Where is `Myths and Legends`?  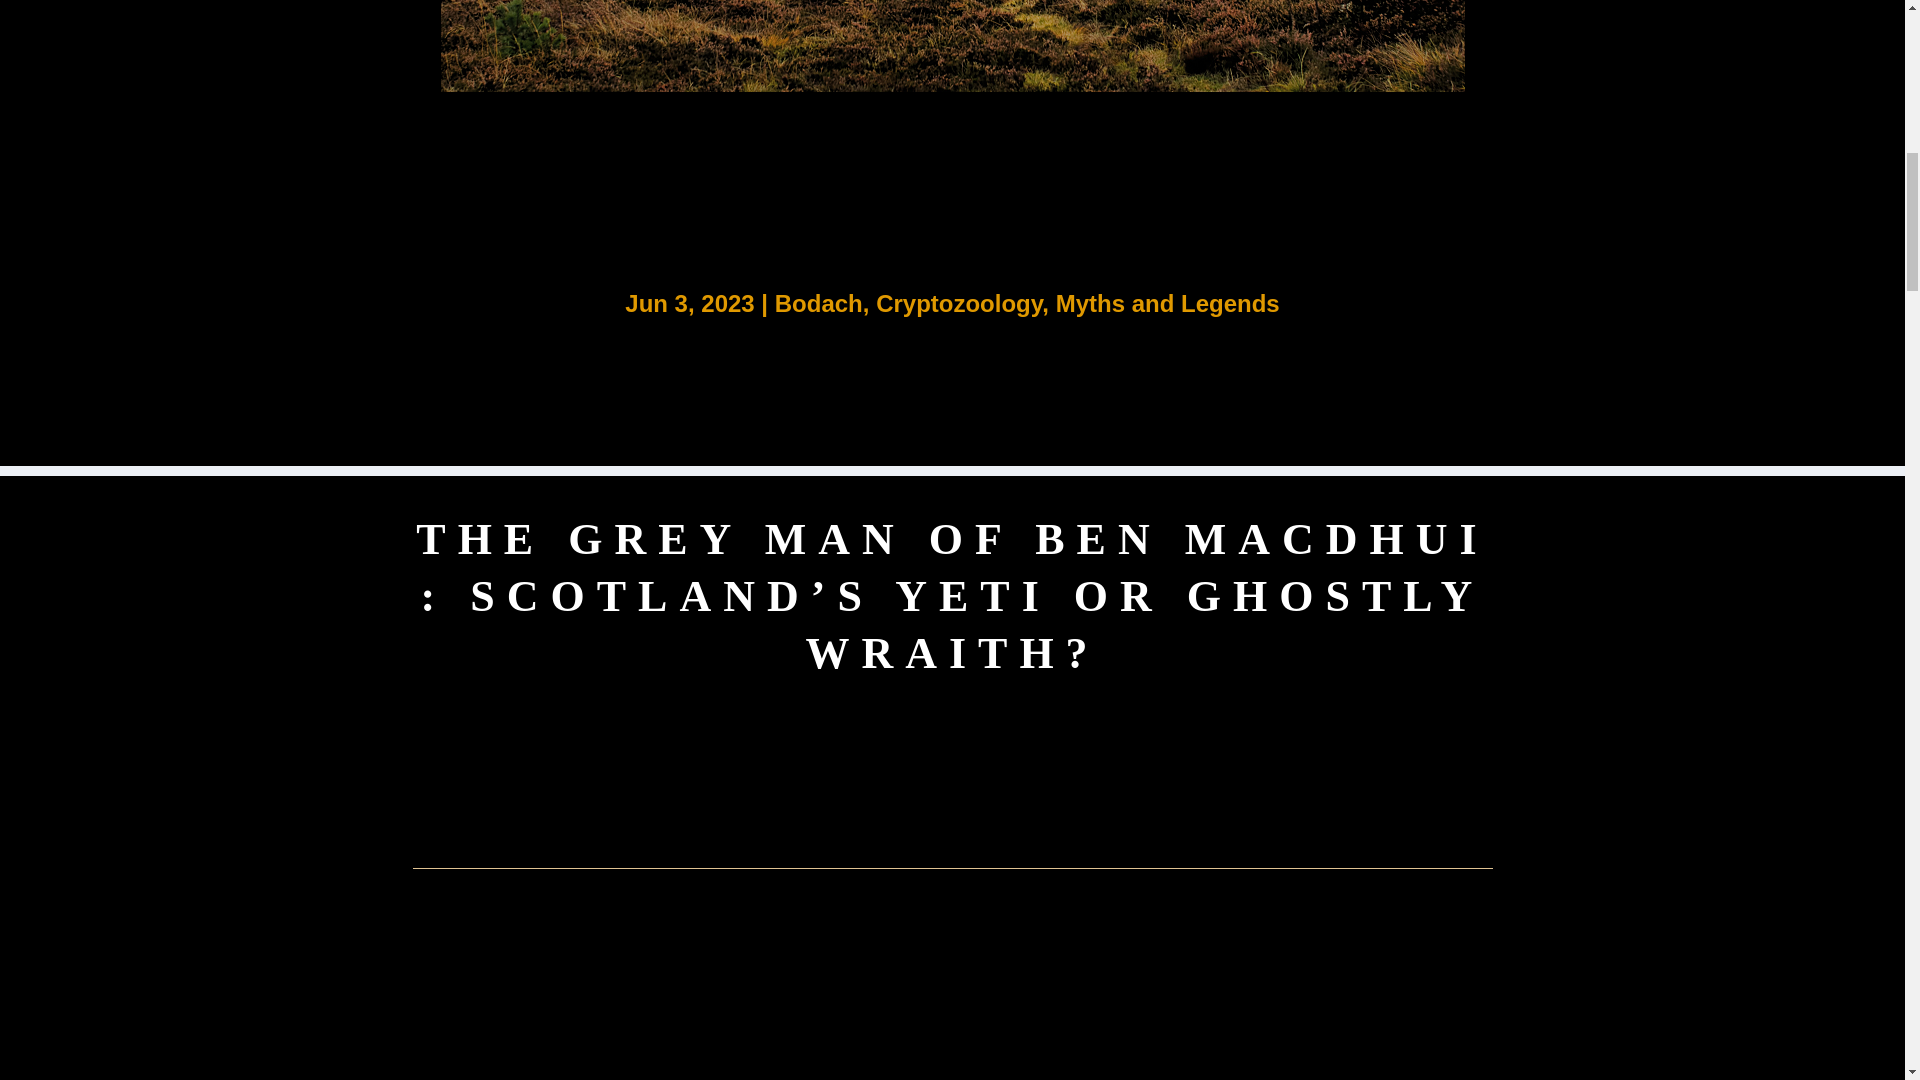 Myths and Legends is located at coordinates (1168, 304).